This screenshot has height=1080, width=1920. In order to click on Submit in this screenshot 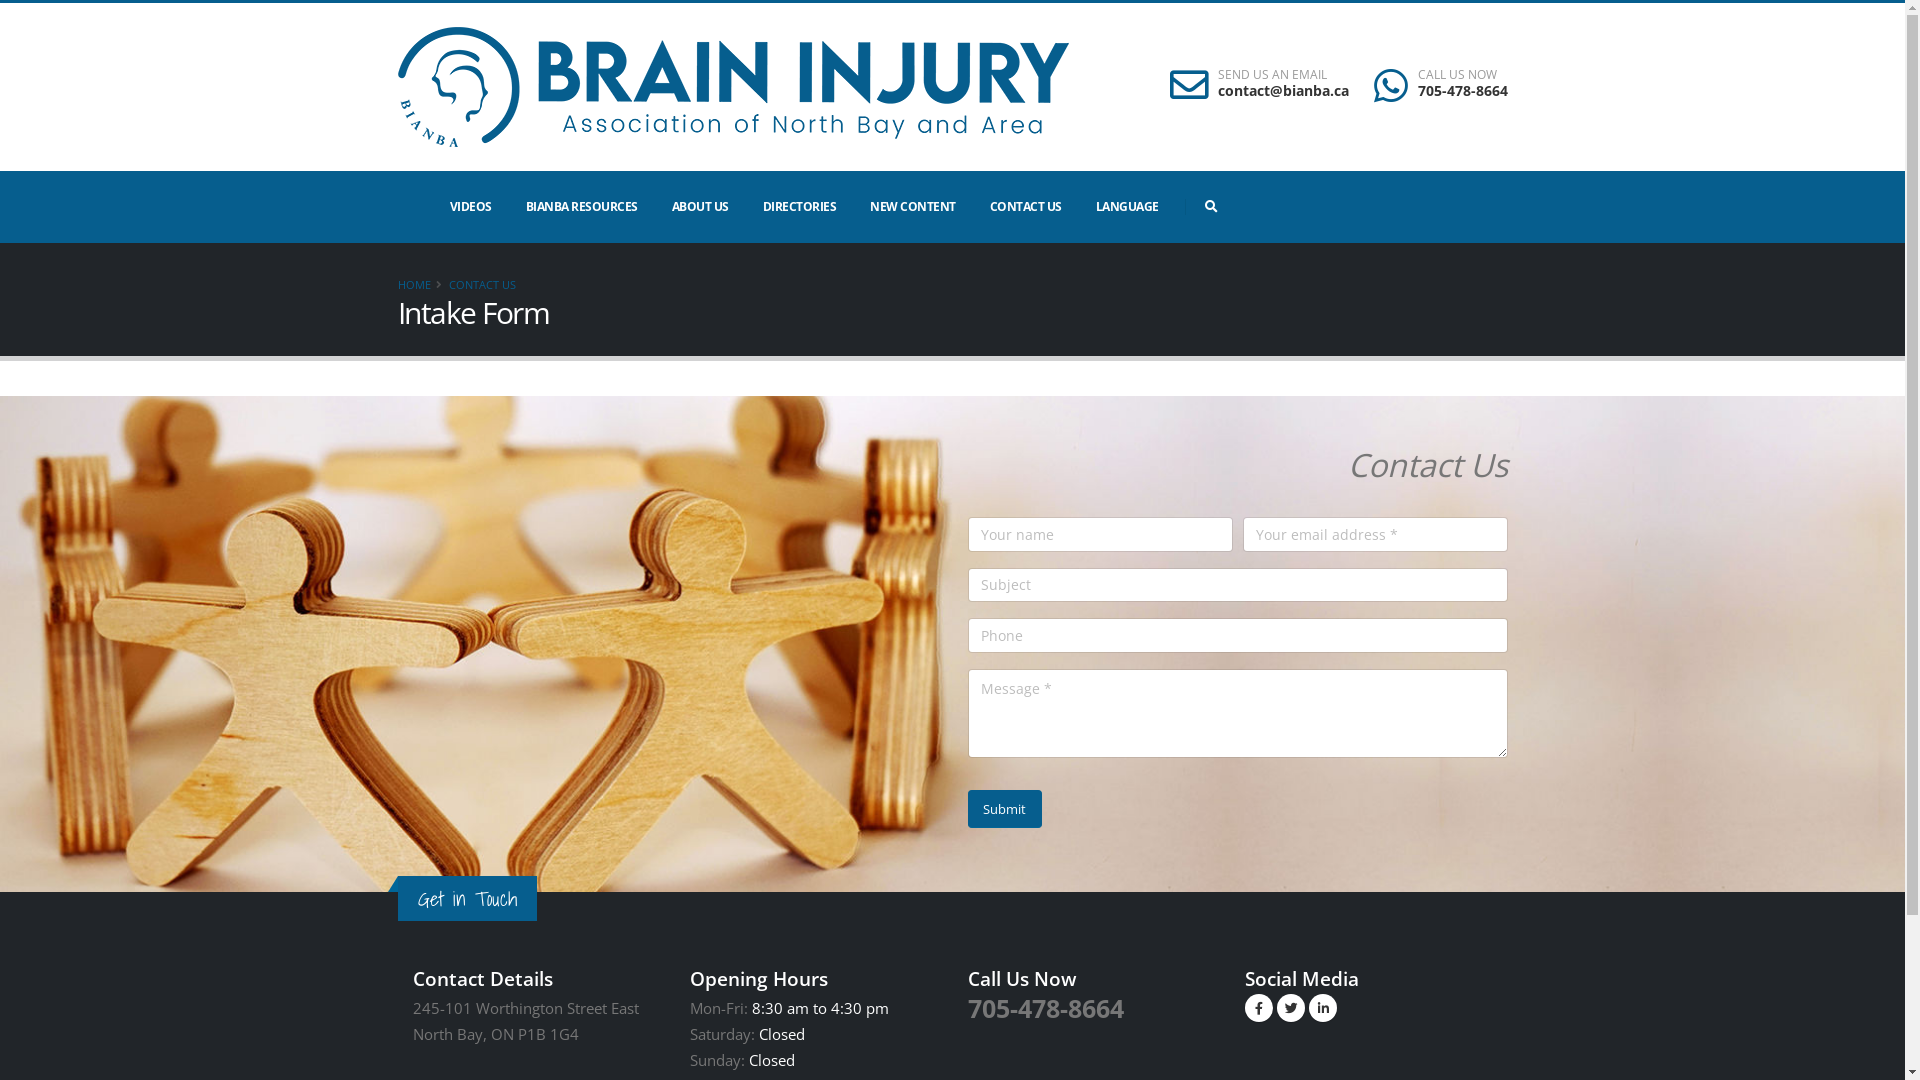, I will do `click(1006, 809)`.